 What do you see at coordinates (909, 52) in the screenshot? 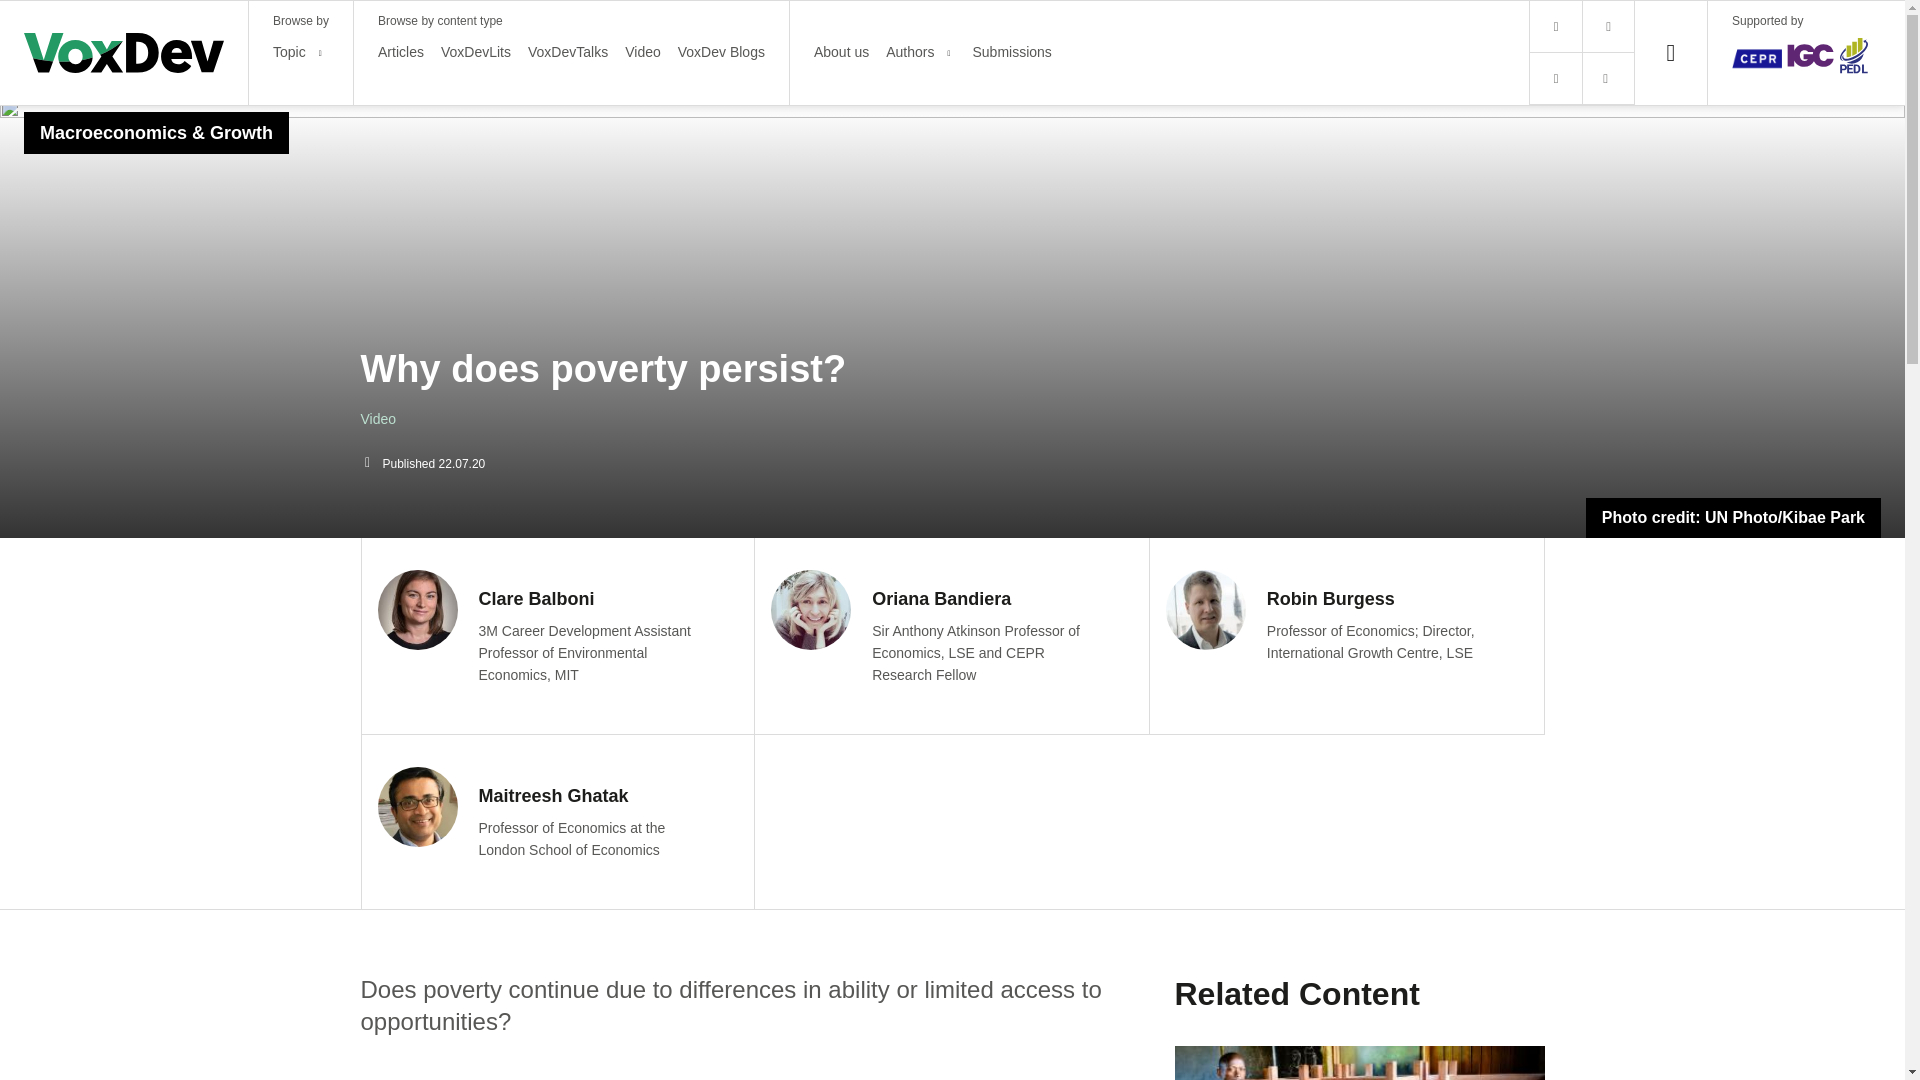
I see `Authors` at bounding box center [909, 52].